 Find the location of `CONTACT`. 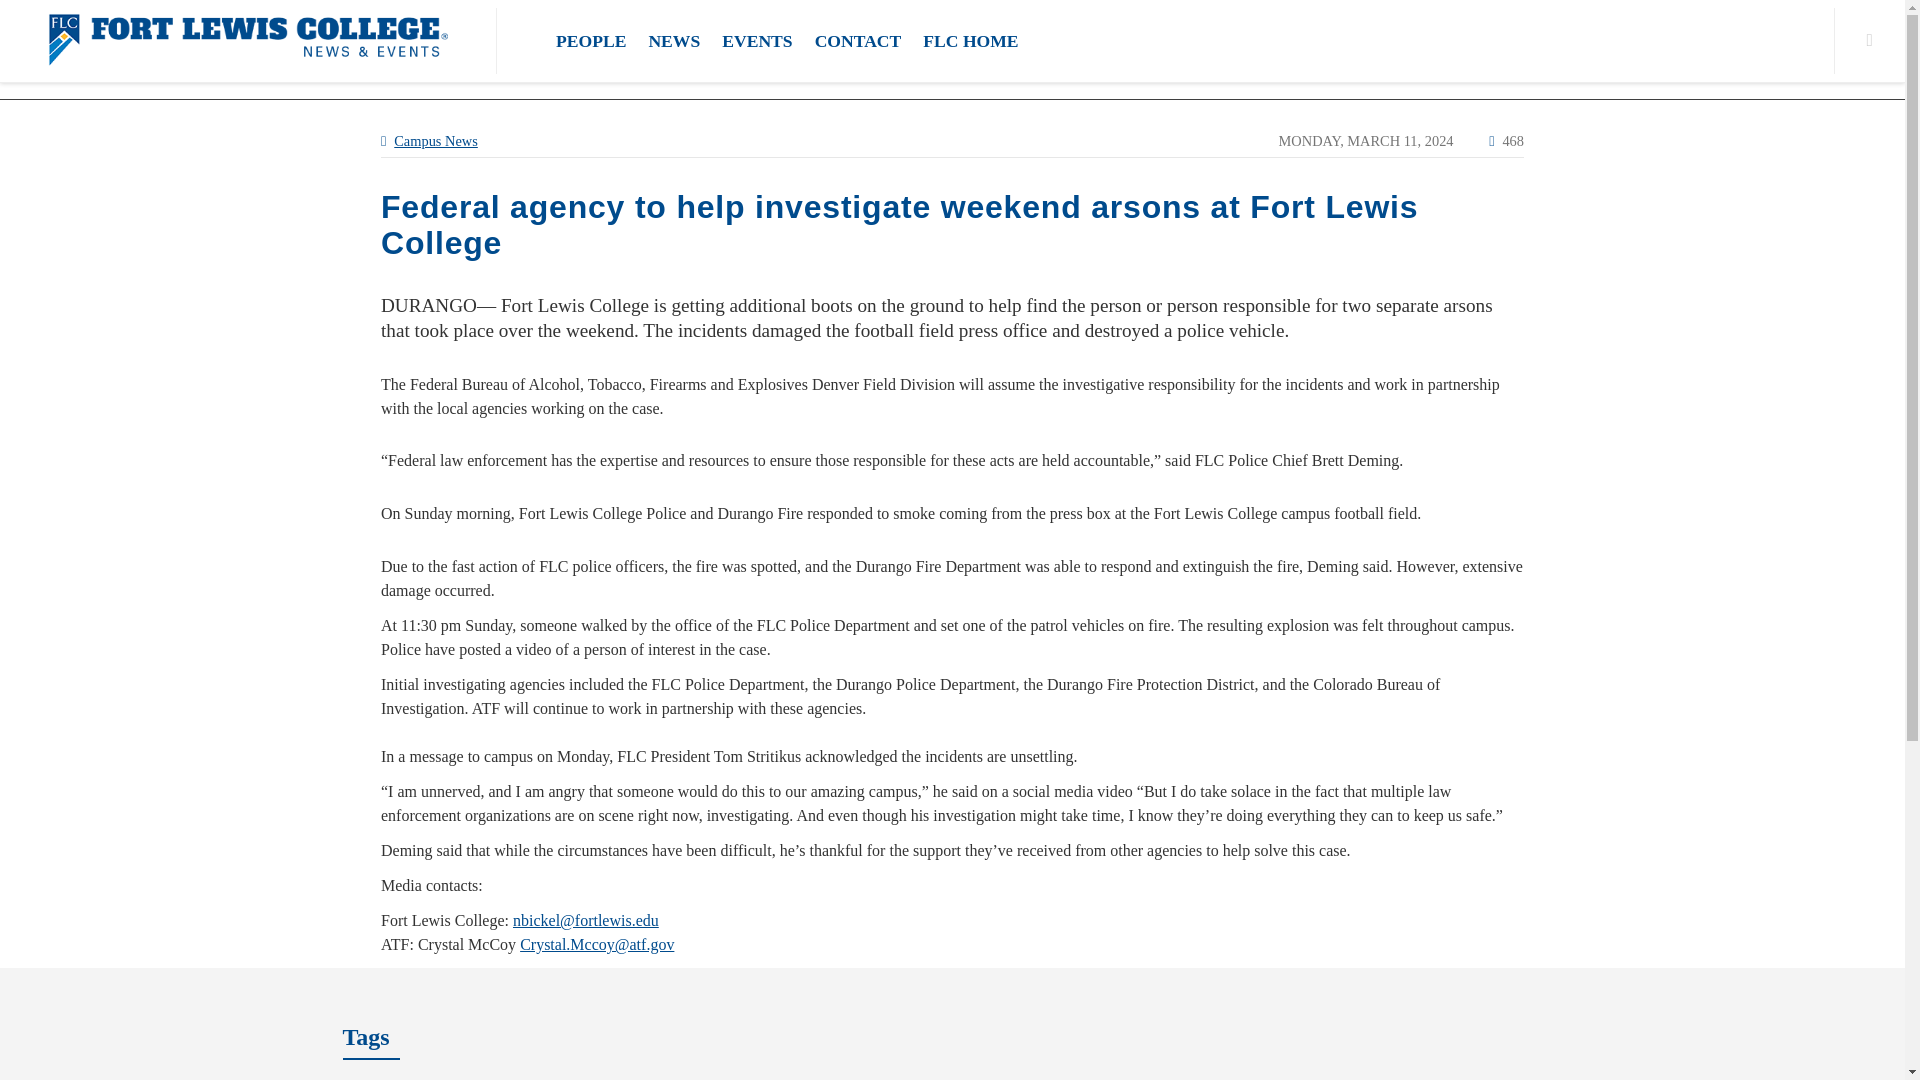

CONTACT is located at coordinates (858, 40).